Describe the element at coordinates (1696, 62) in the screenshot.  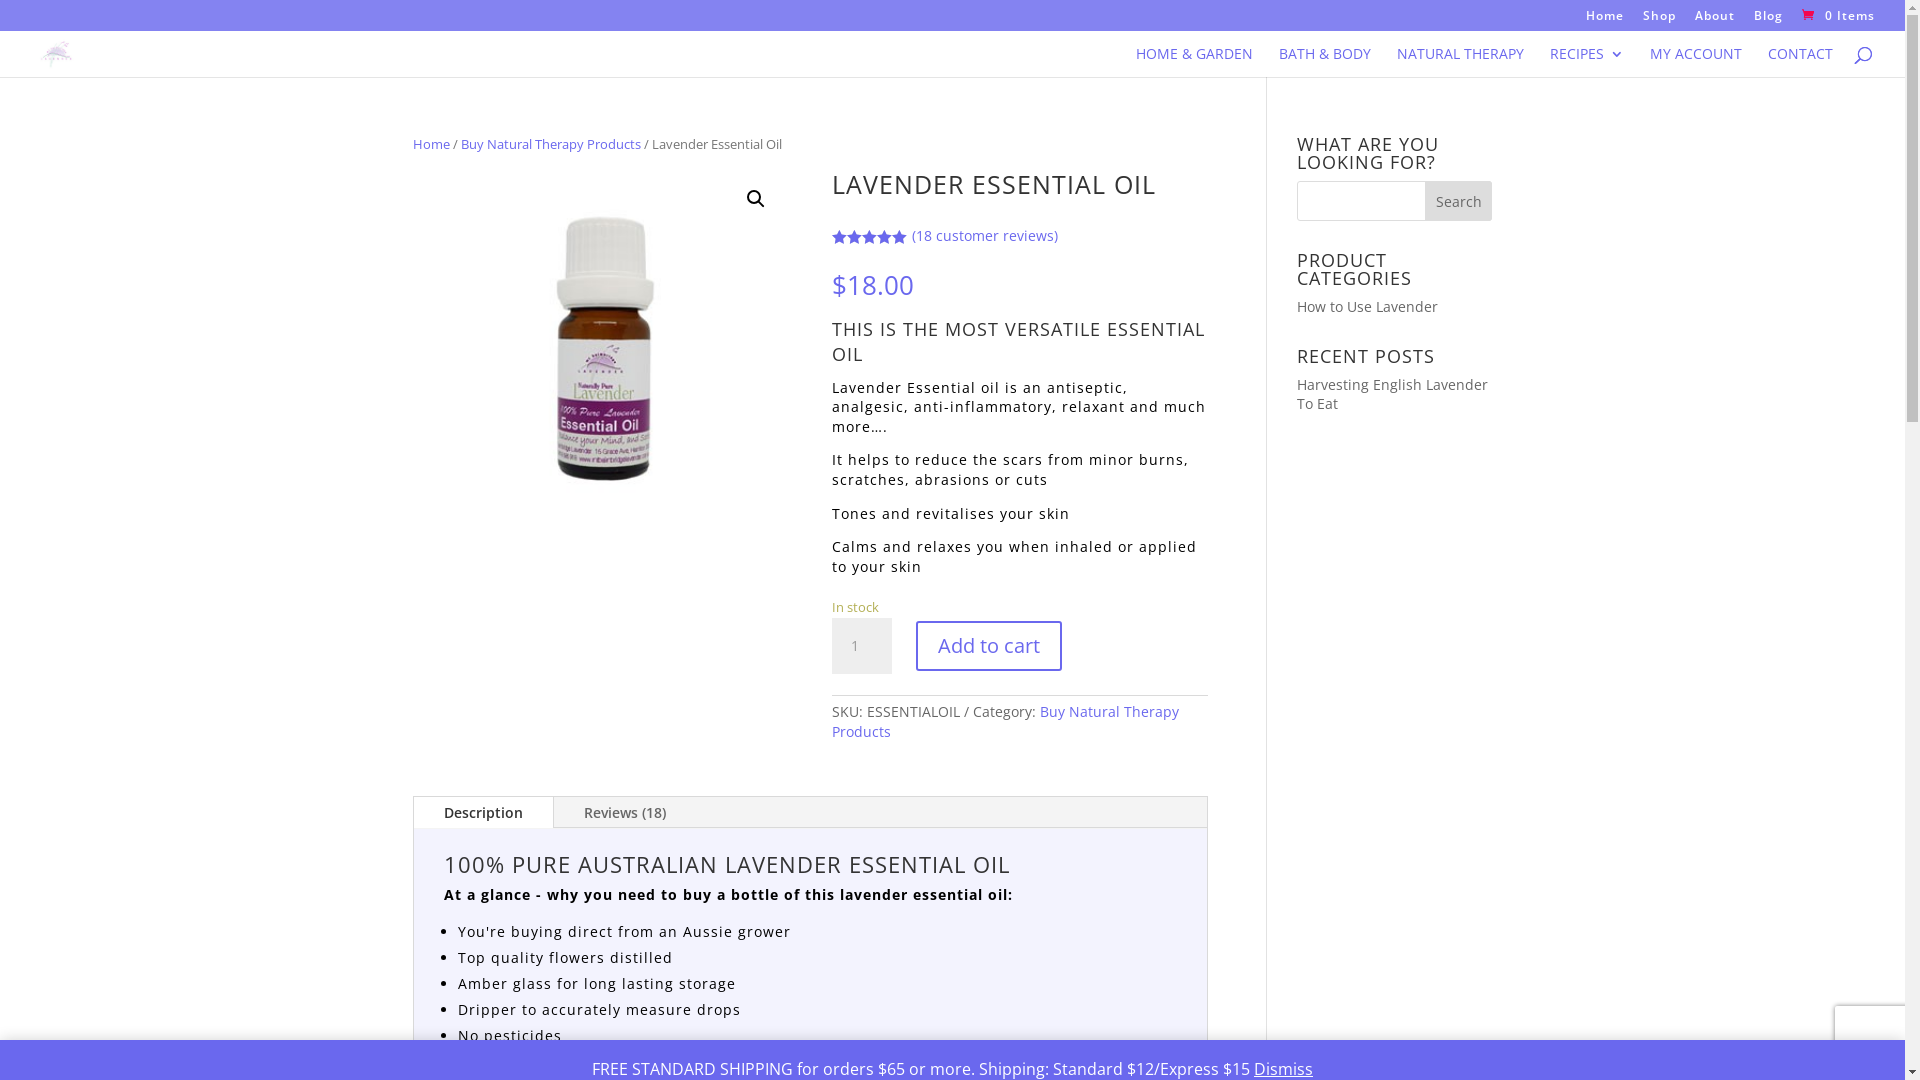
I see `MY ACCOUNT` at that location.